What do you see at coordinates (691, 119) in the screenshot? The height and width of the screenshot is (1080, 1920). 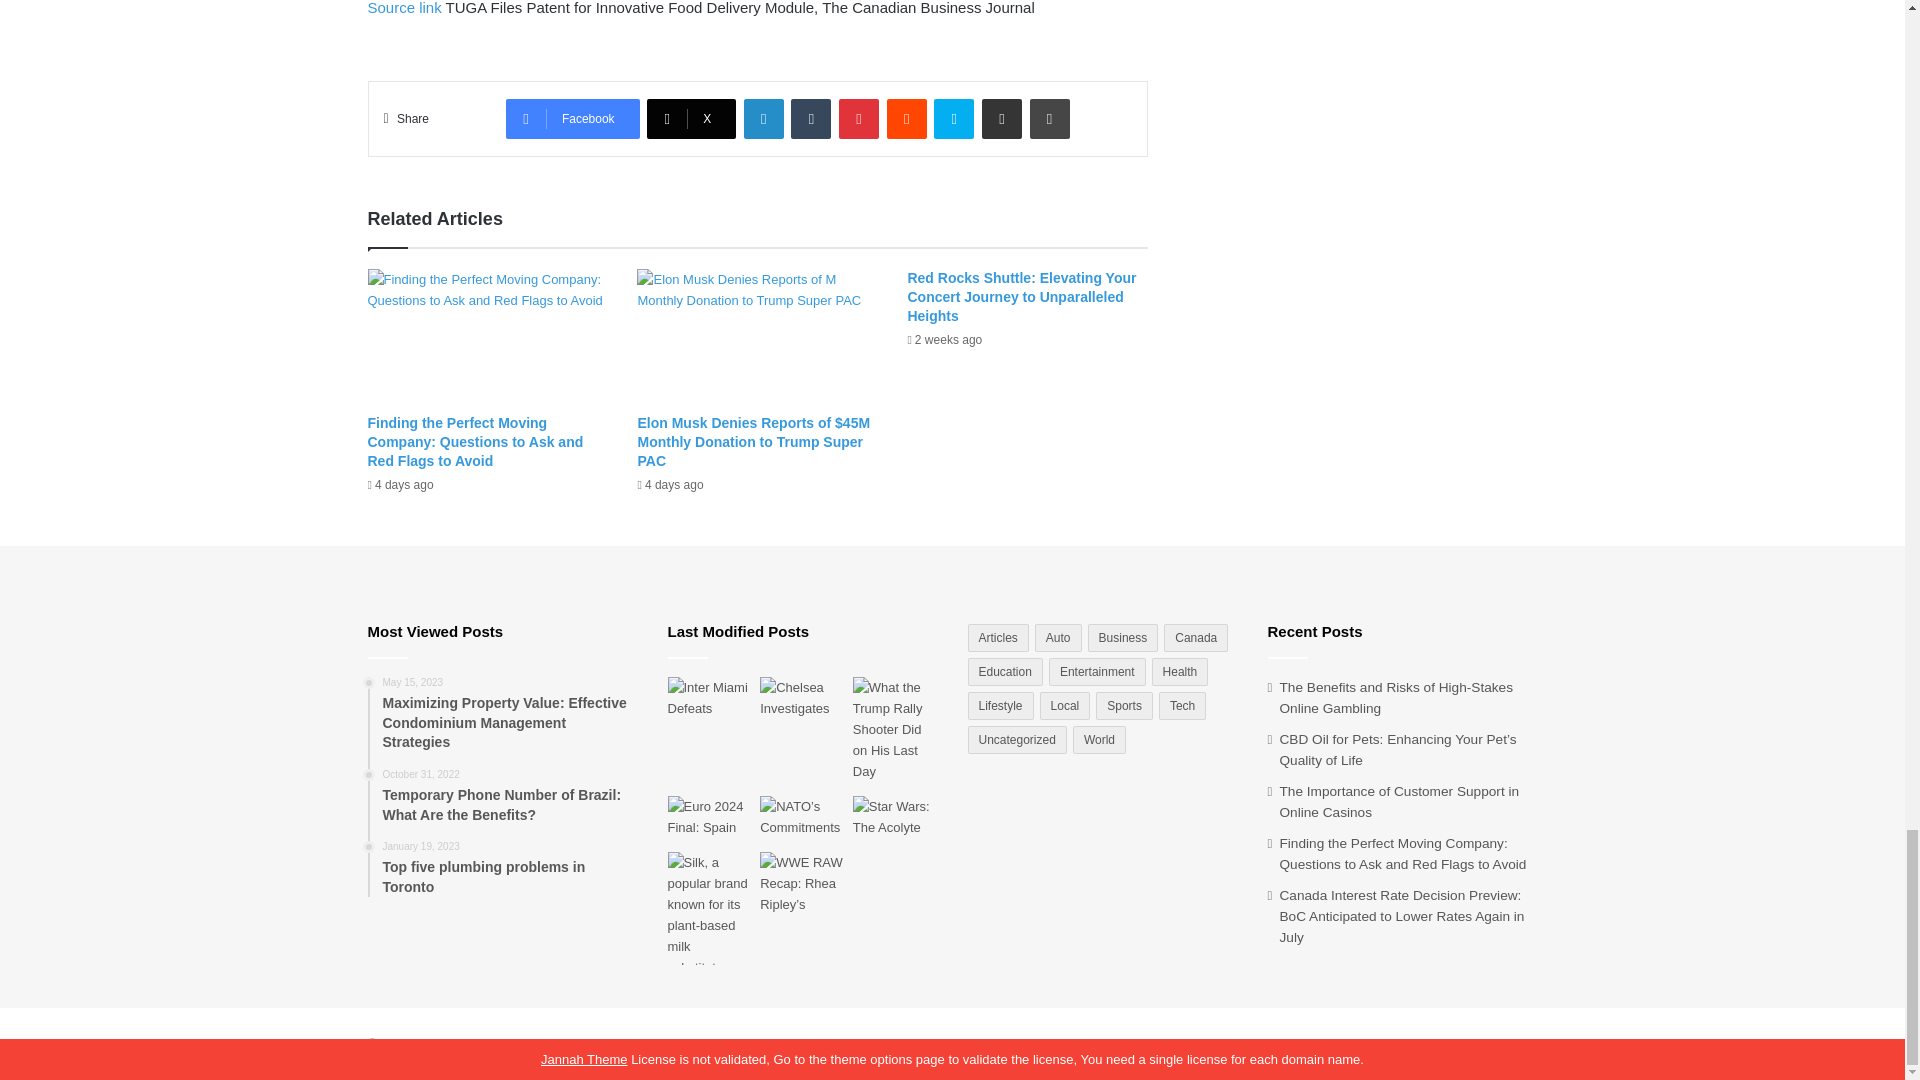 I see `X` at bounding box center [691, 119].